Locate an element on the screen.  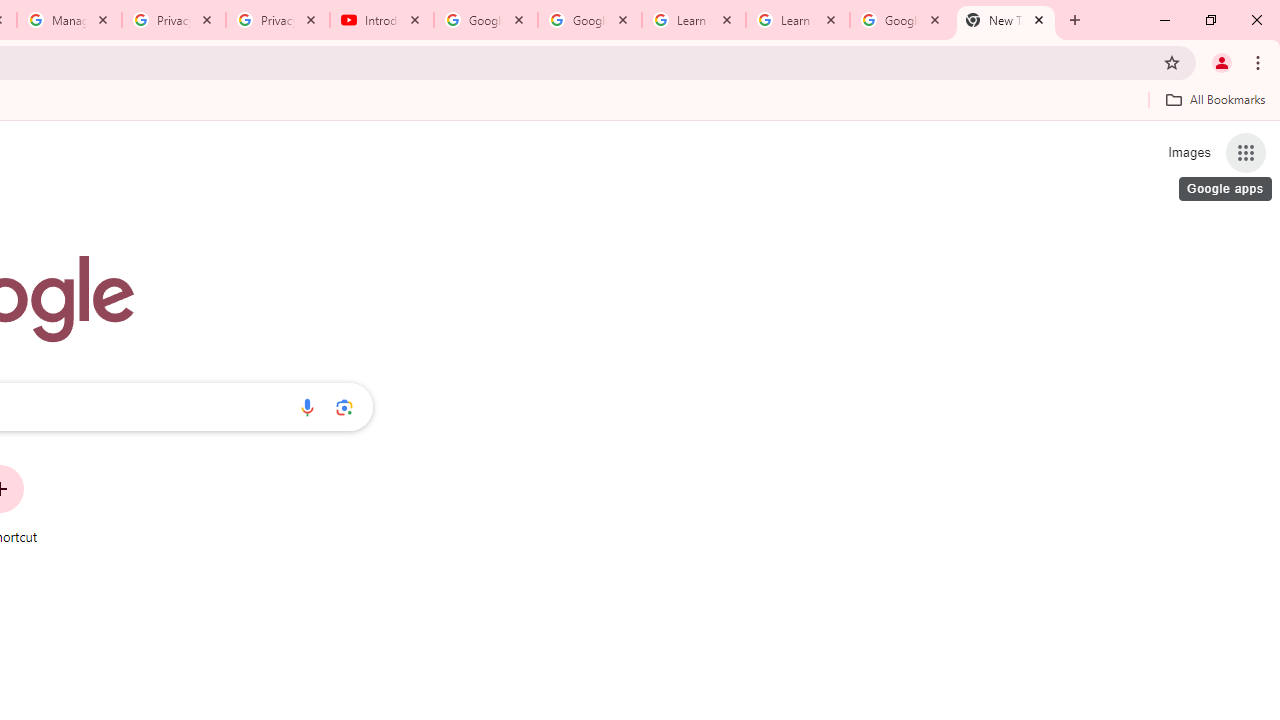
Search by image is located at coordinates (344, 407).